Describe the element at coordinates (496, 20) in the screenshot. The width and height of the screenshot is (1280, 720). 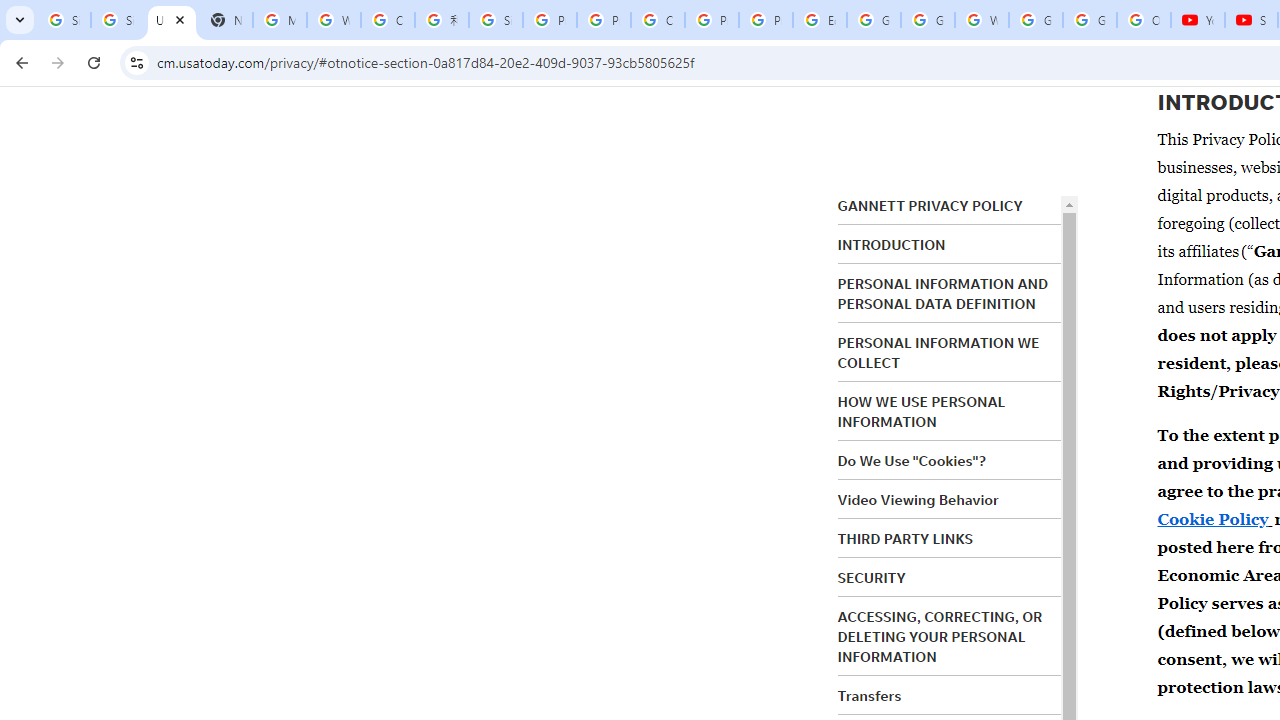
I see `Sign in - Google Accounts` at that location.